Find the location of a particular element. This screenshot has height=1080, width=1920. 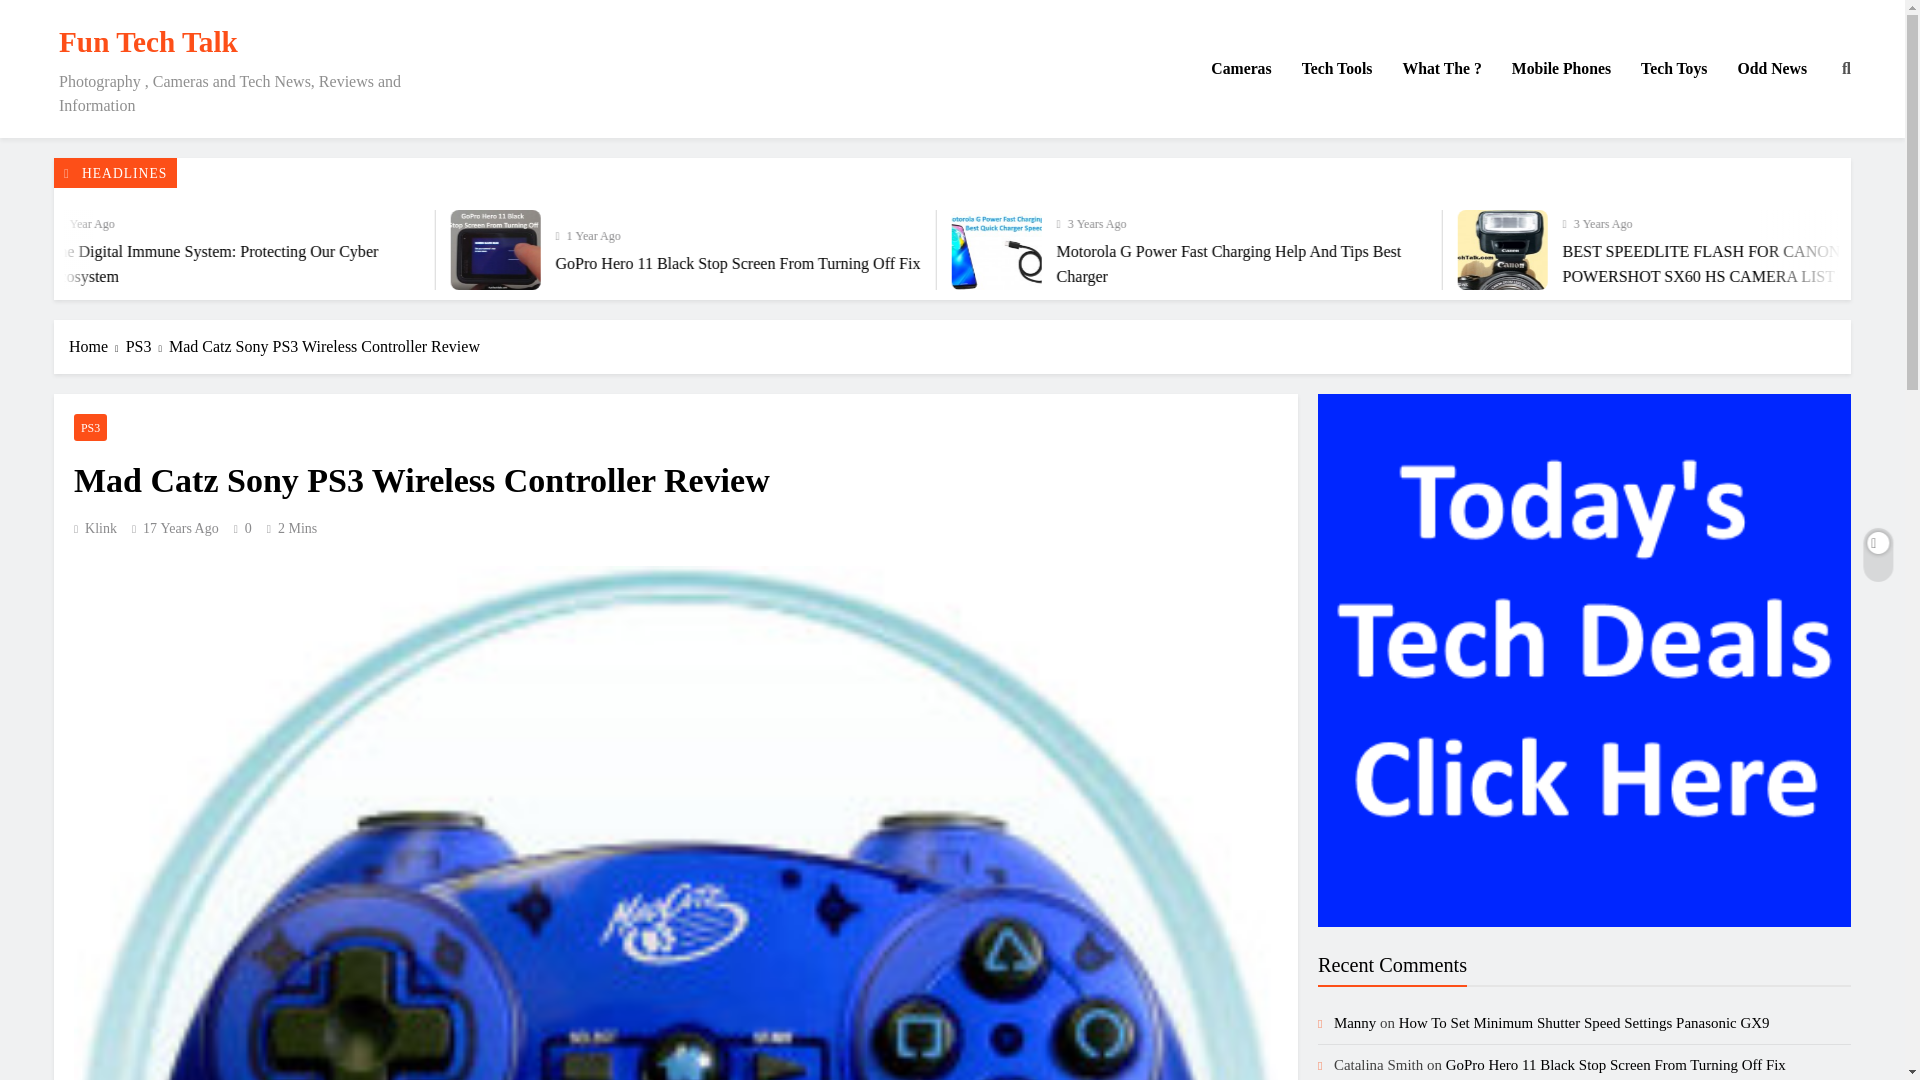

The Digital Immune System: Protecting Our Cyber Ecosystem is located at coordinates (382, 250).